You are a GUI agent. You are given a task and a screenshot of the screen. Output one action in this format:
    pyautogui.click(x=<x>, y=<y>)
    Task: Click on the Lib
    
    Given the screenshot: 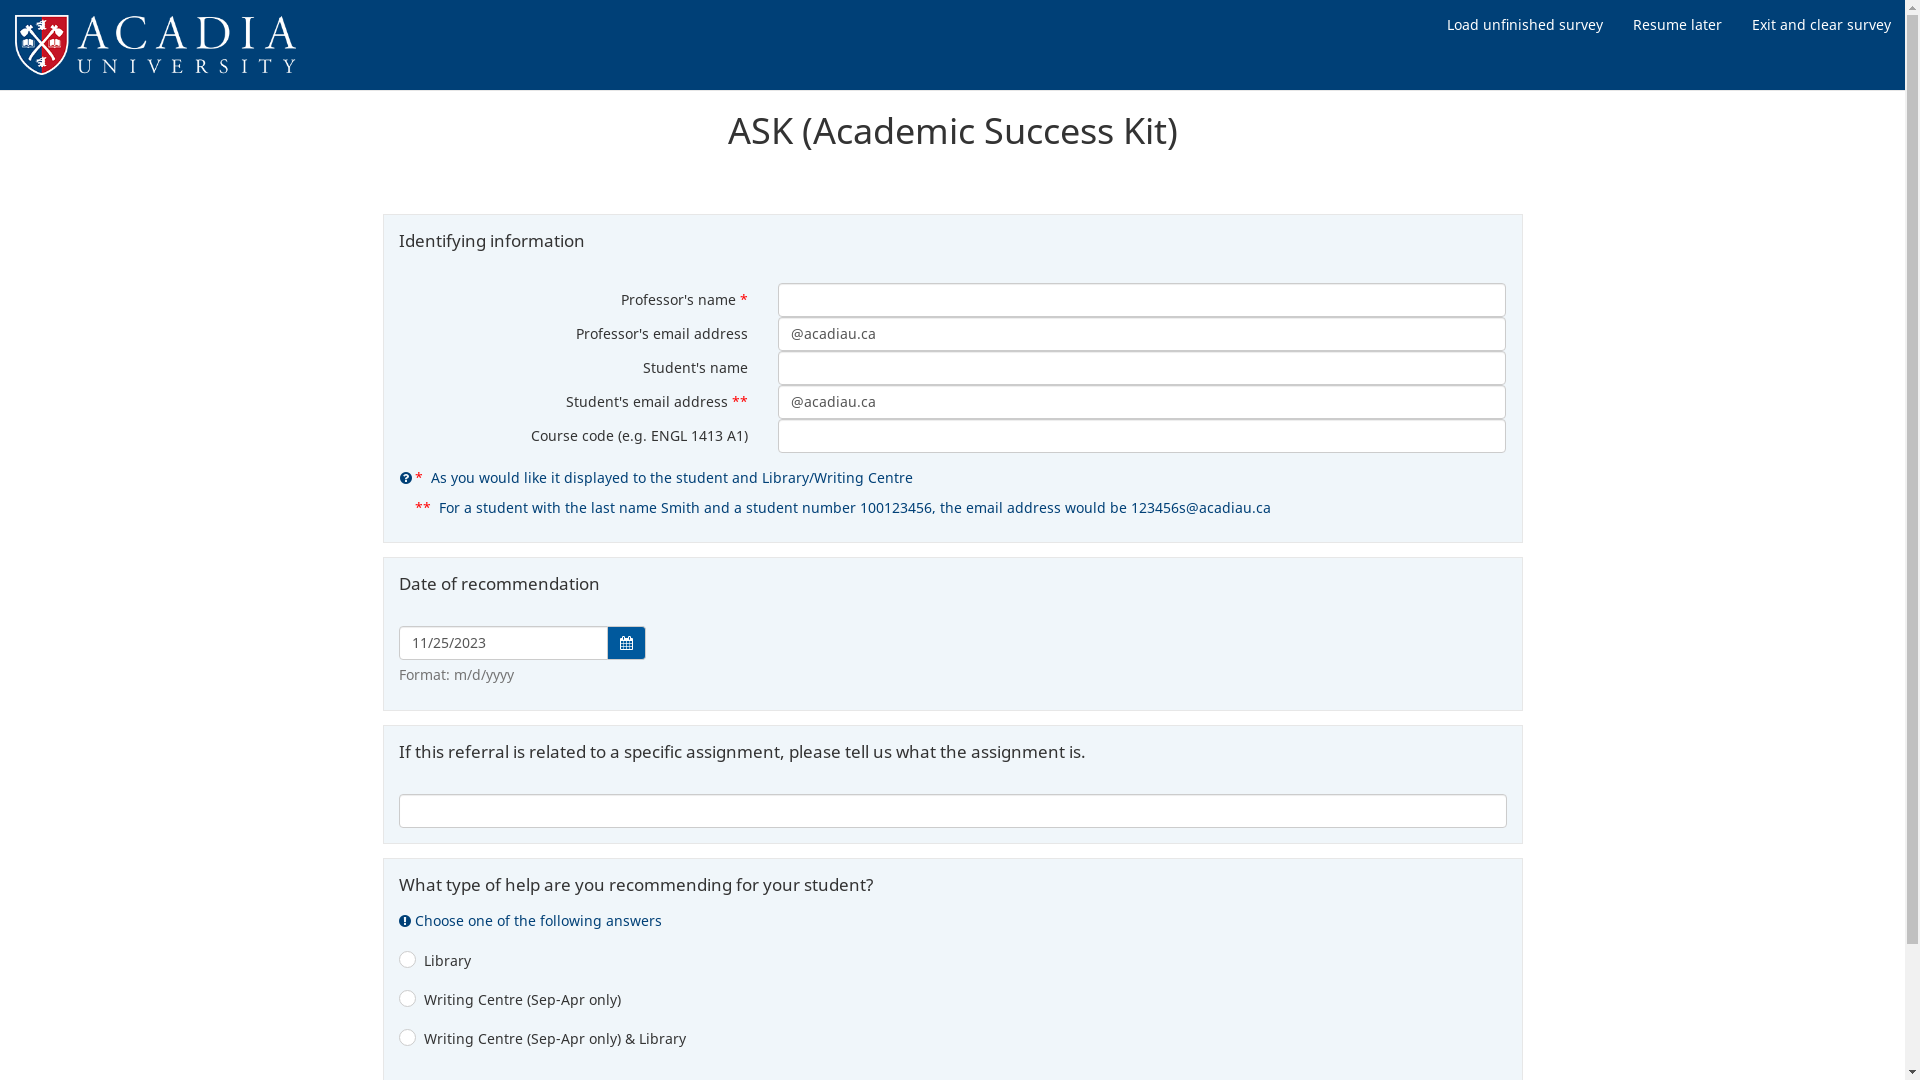 What is the action you would take?
    pyautogui.click(x=406, y=964)
    